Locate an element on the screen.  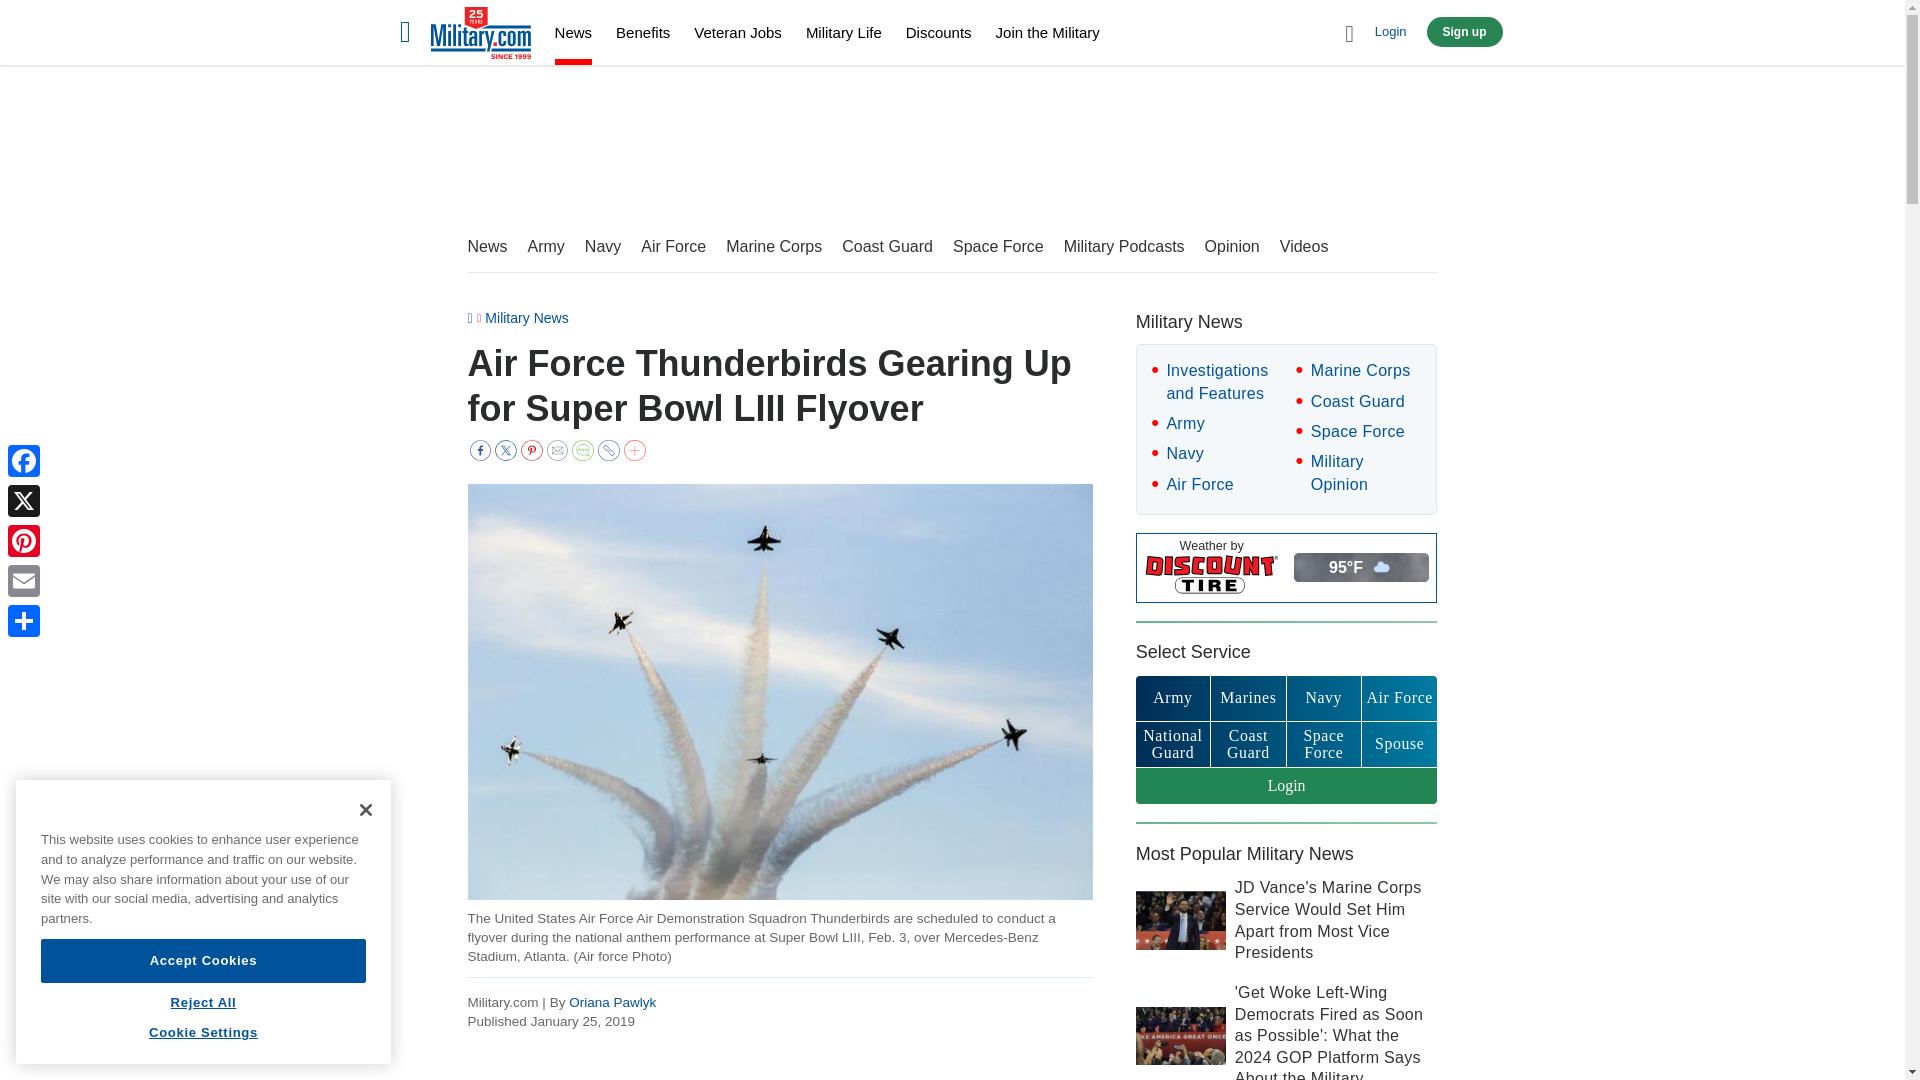
Military Life is located at coordinates (844, 32).